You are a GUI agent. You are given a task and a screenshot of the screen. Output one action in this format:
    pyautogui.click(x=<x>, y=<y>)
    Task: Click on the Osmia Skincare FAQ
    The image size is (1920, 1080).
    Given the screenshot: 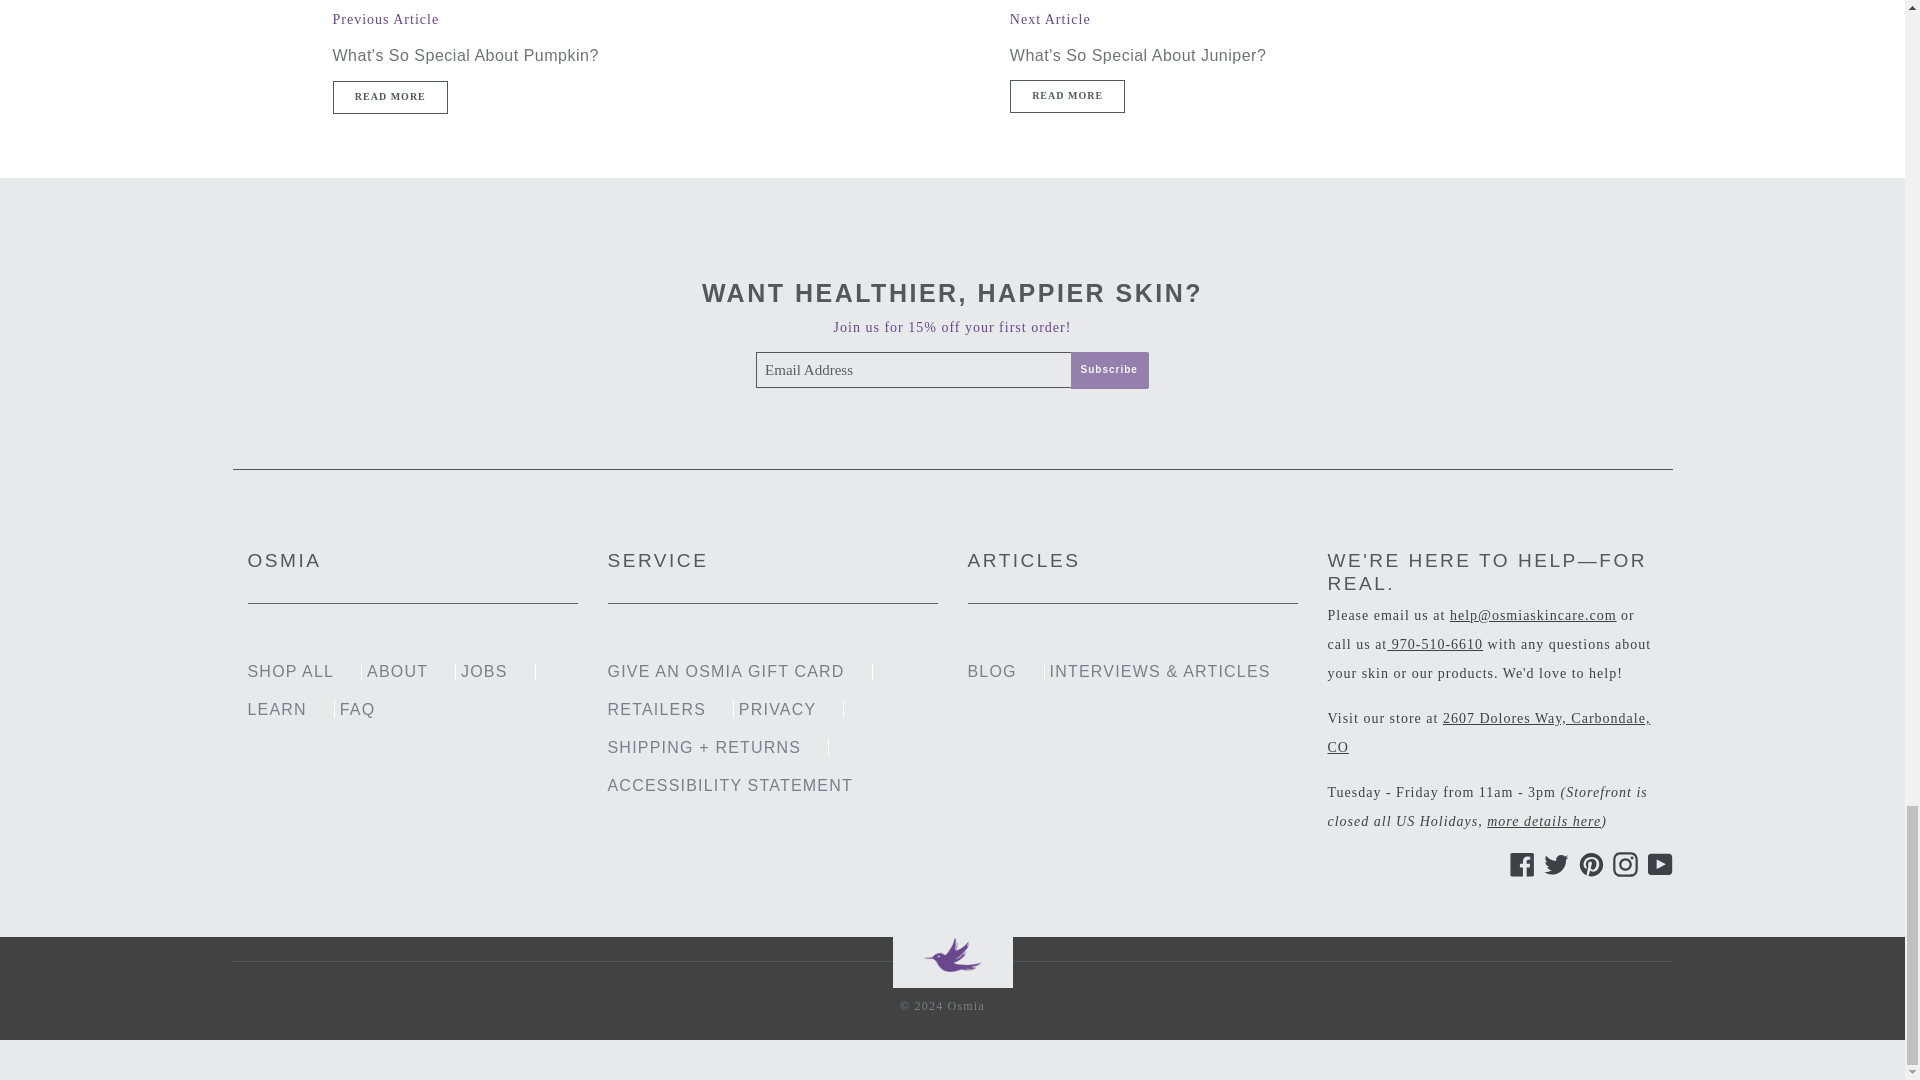 What is the action you would take?
    pyautogui.click(x=1544, y=822)
    